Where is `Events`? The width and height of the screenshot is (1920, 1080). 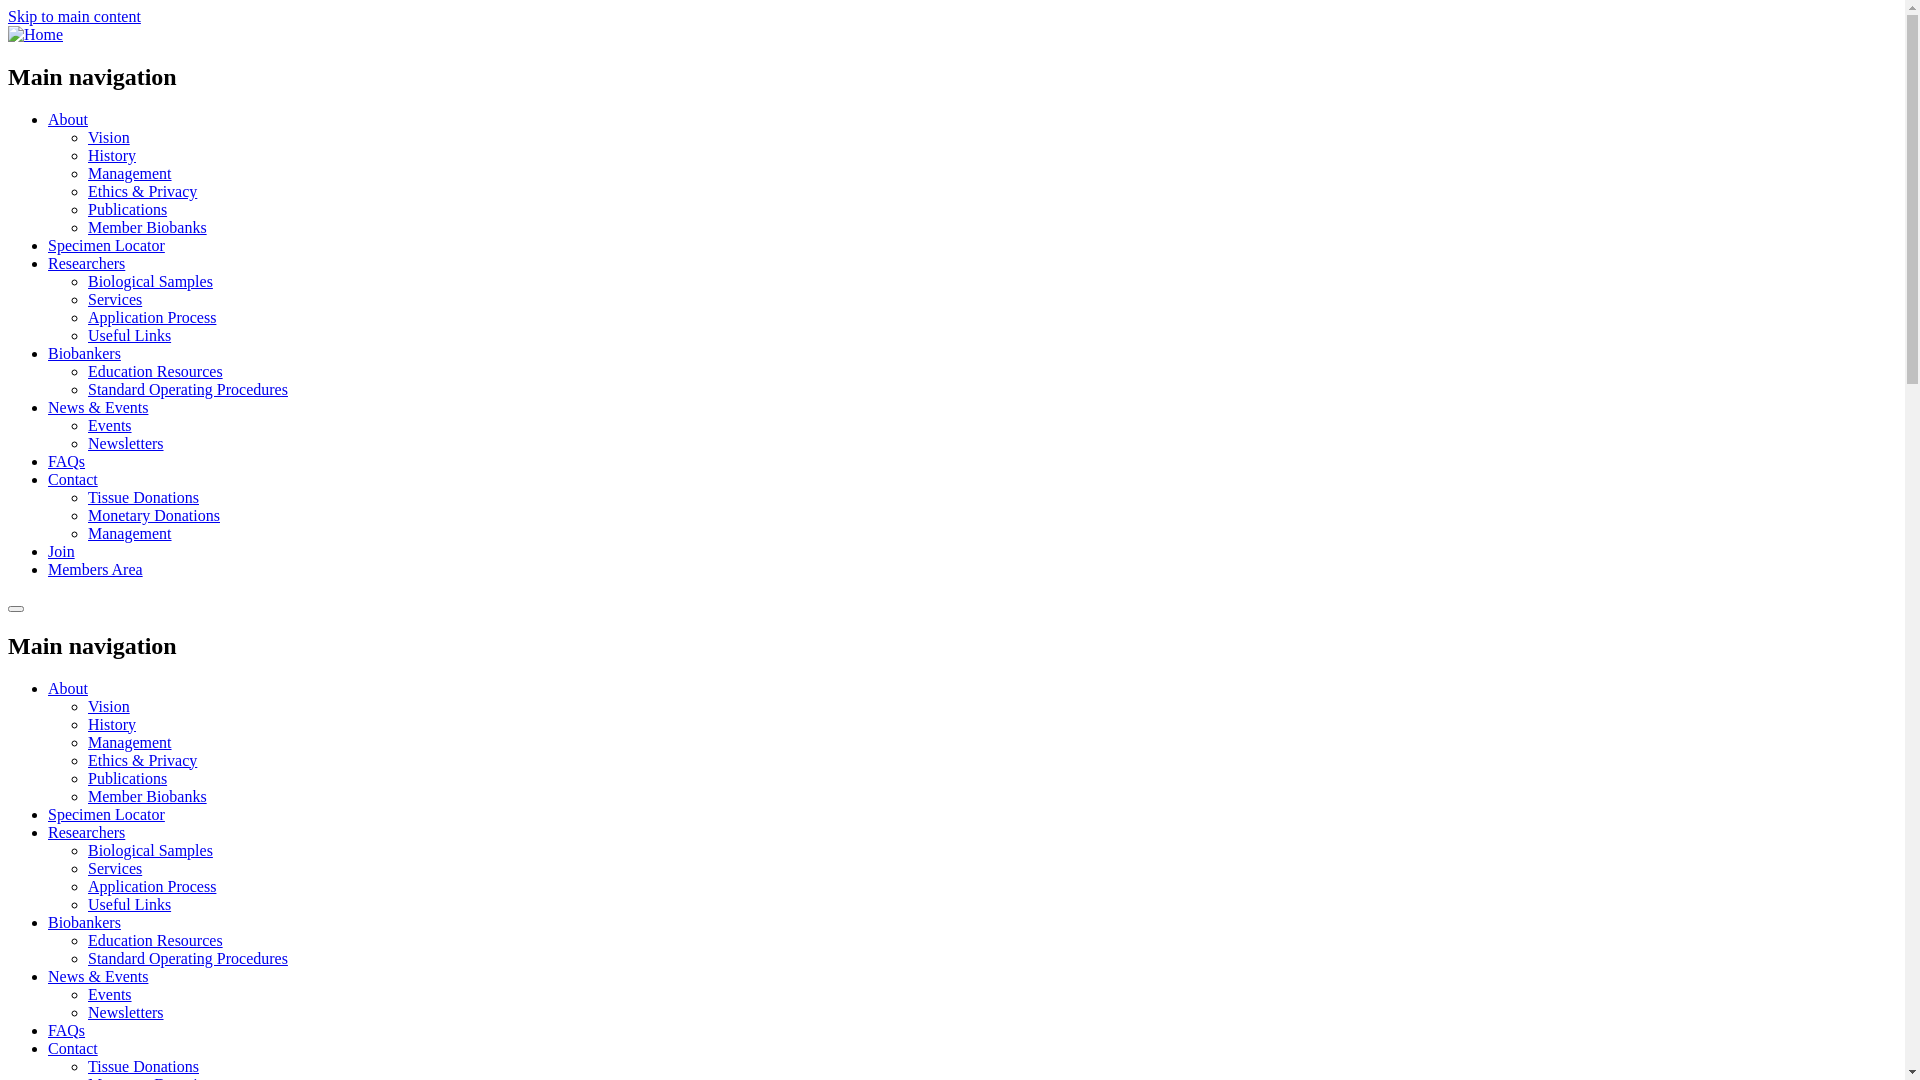 Events is located at coordinates (110, 994).